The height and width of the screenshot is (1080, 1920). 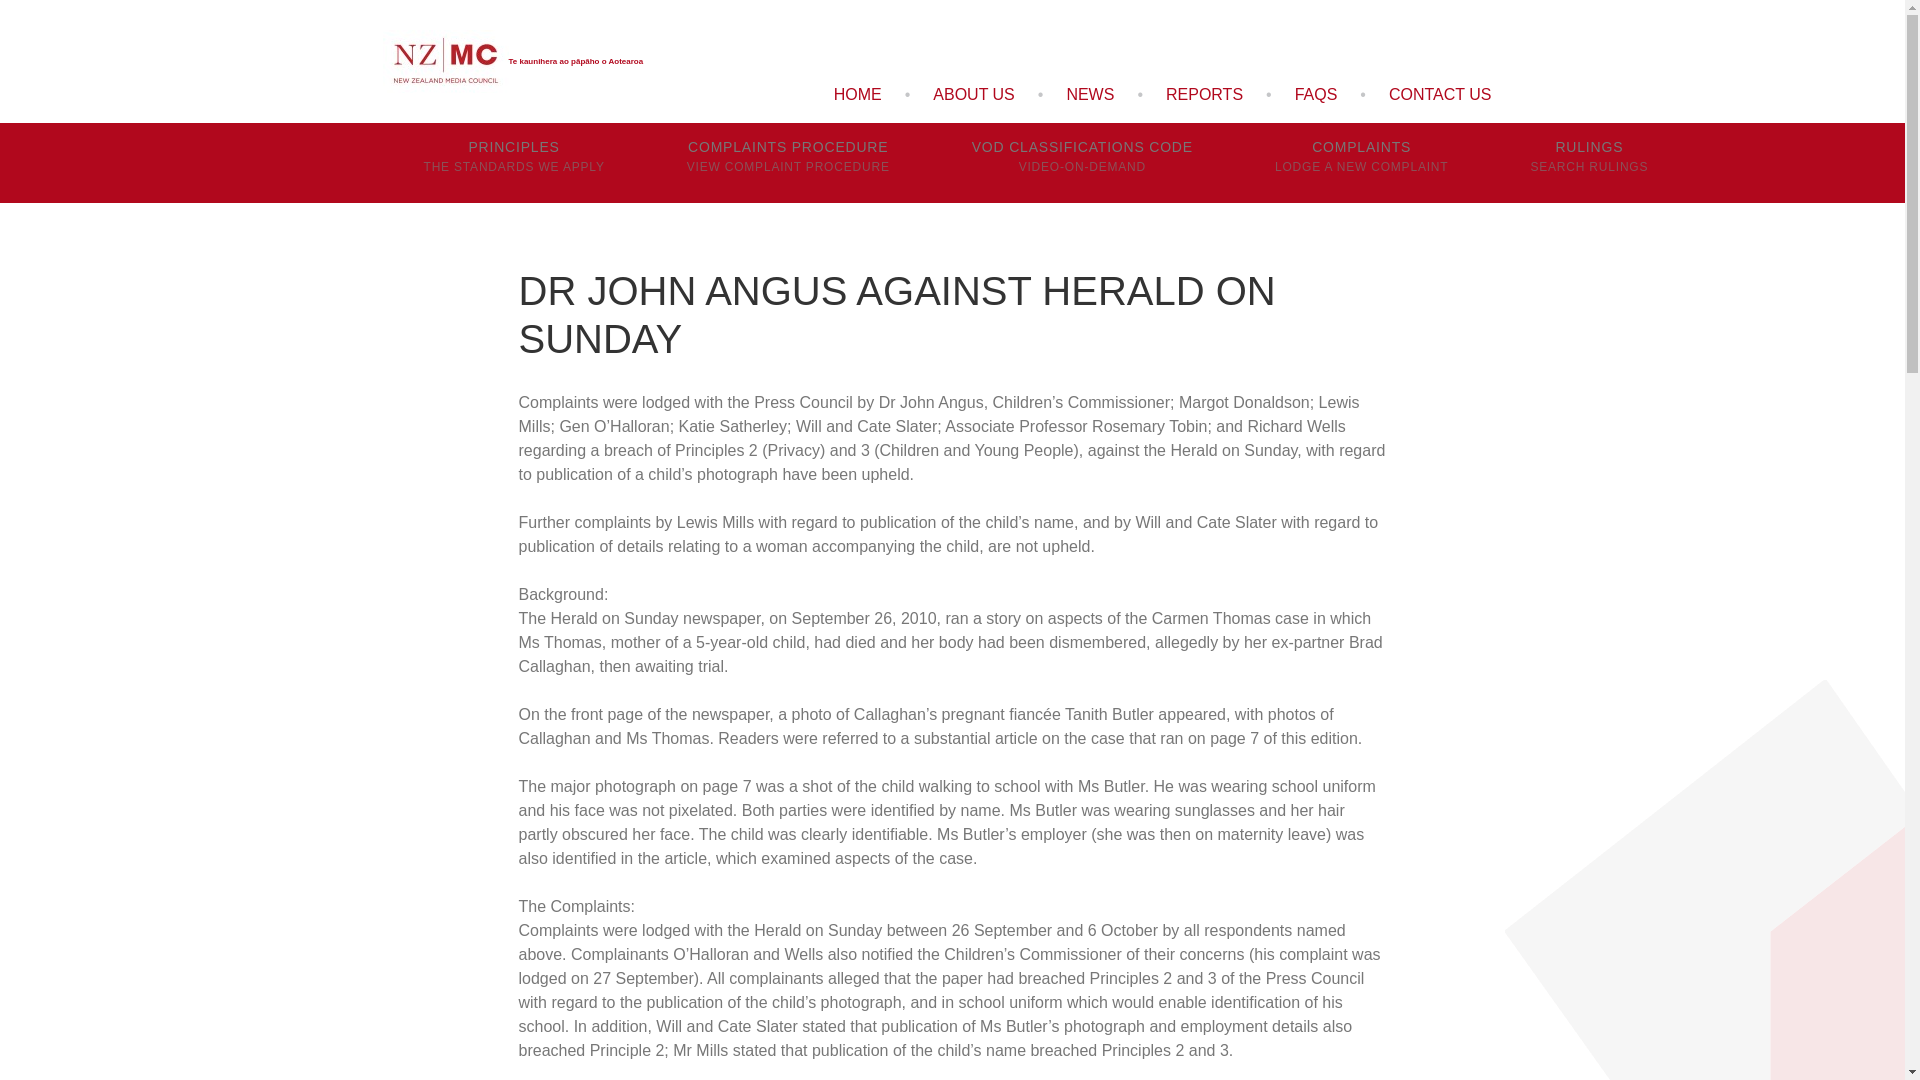 What do you see at coordinates (1204, 94) in the screenshot?
I see `ABOUT US` at bounding box center [1204, 94].